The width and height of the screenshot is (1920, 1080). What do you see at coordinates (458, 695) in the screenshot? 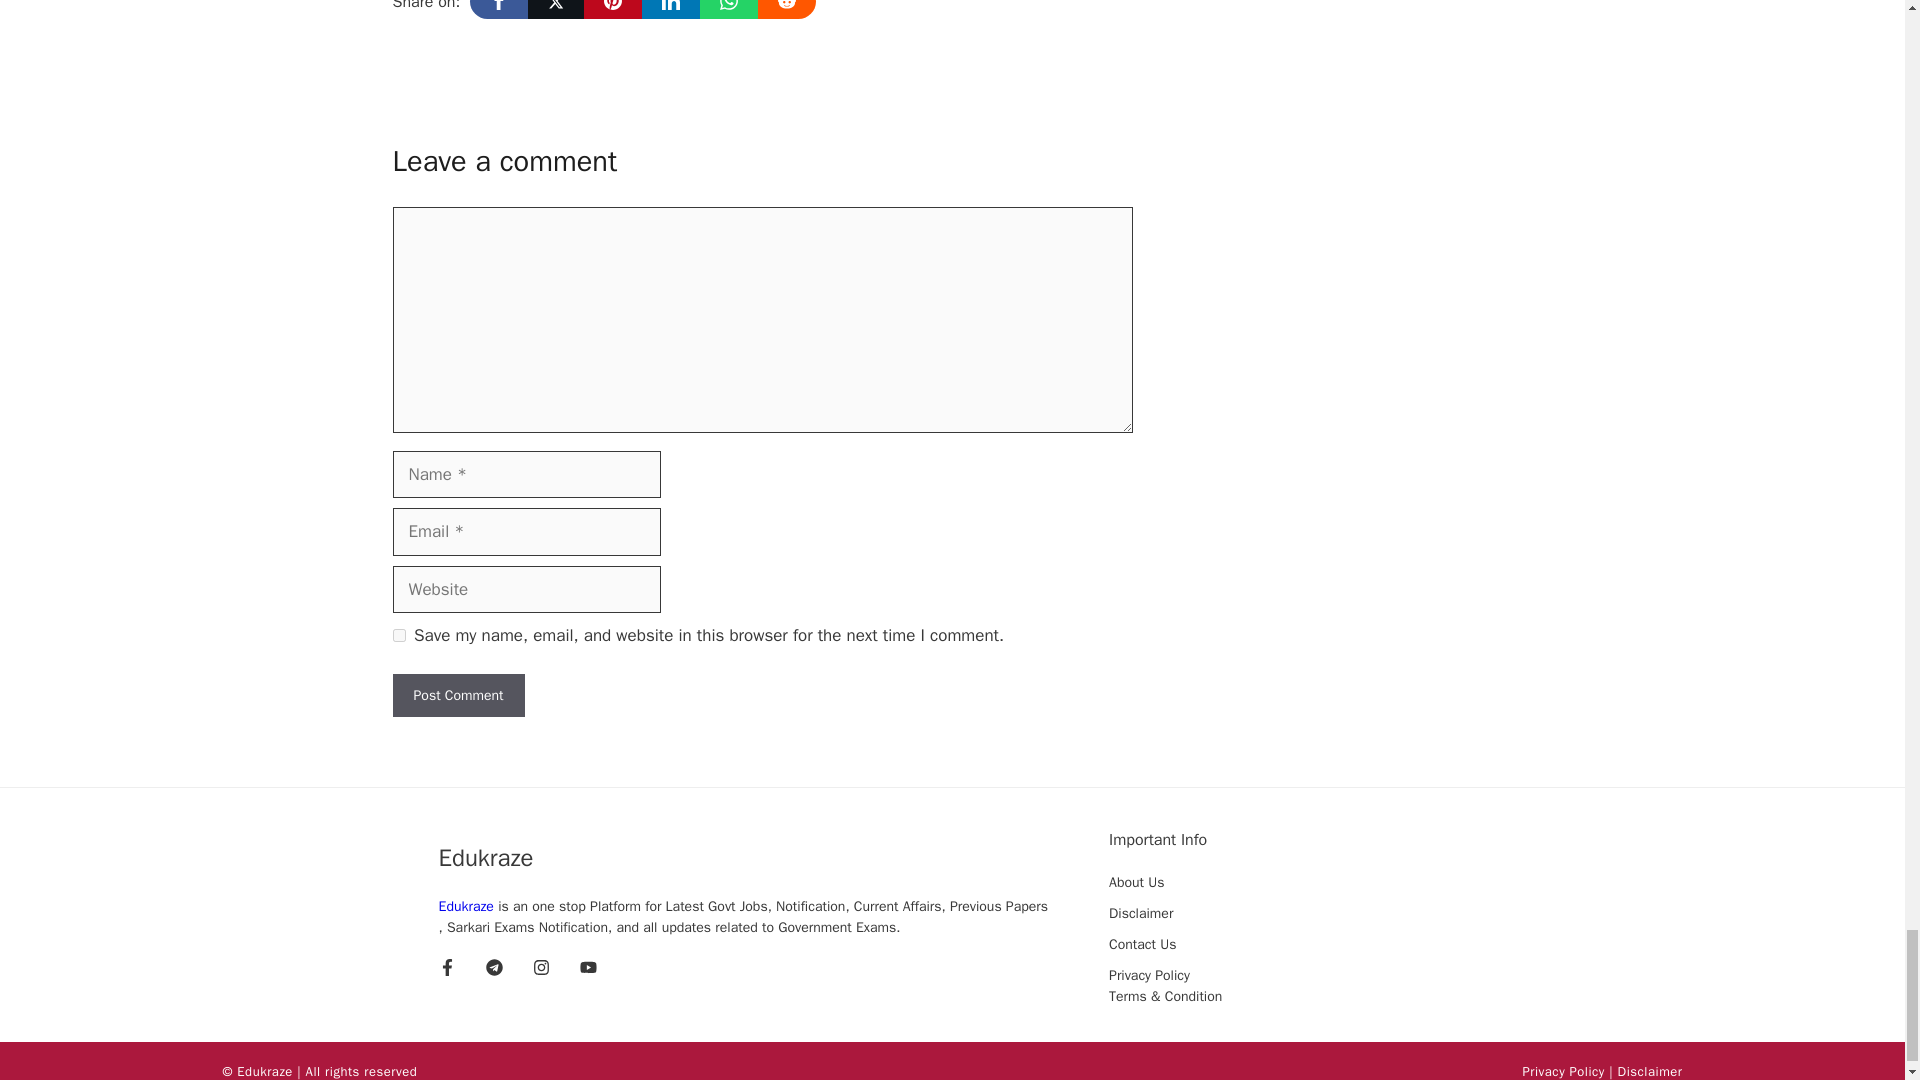
I see `Post Comment` at bounding box center [458, 695].